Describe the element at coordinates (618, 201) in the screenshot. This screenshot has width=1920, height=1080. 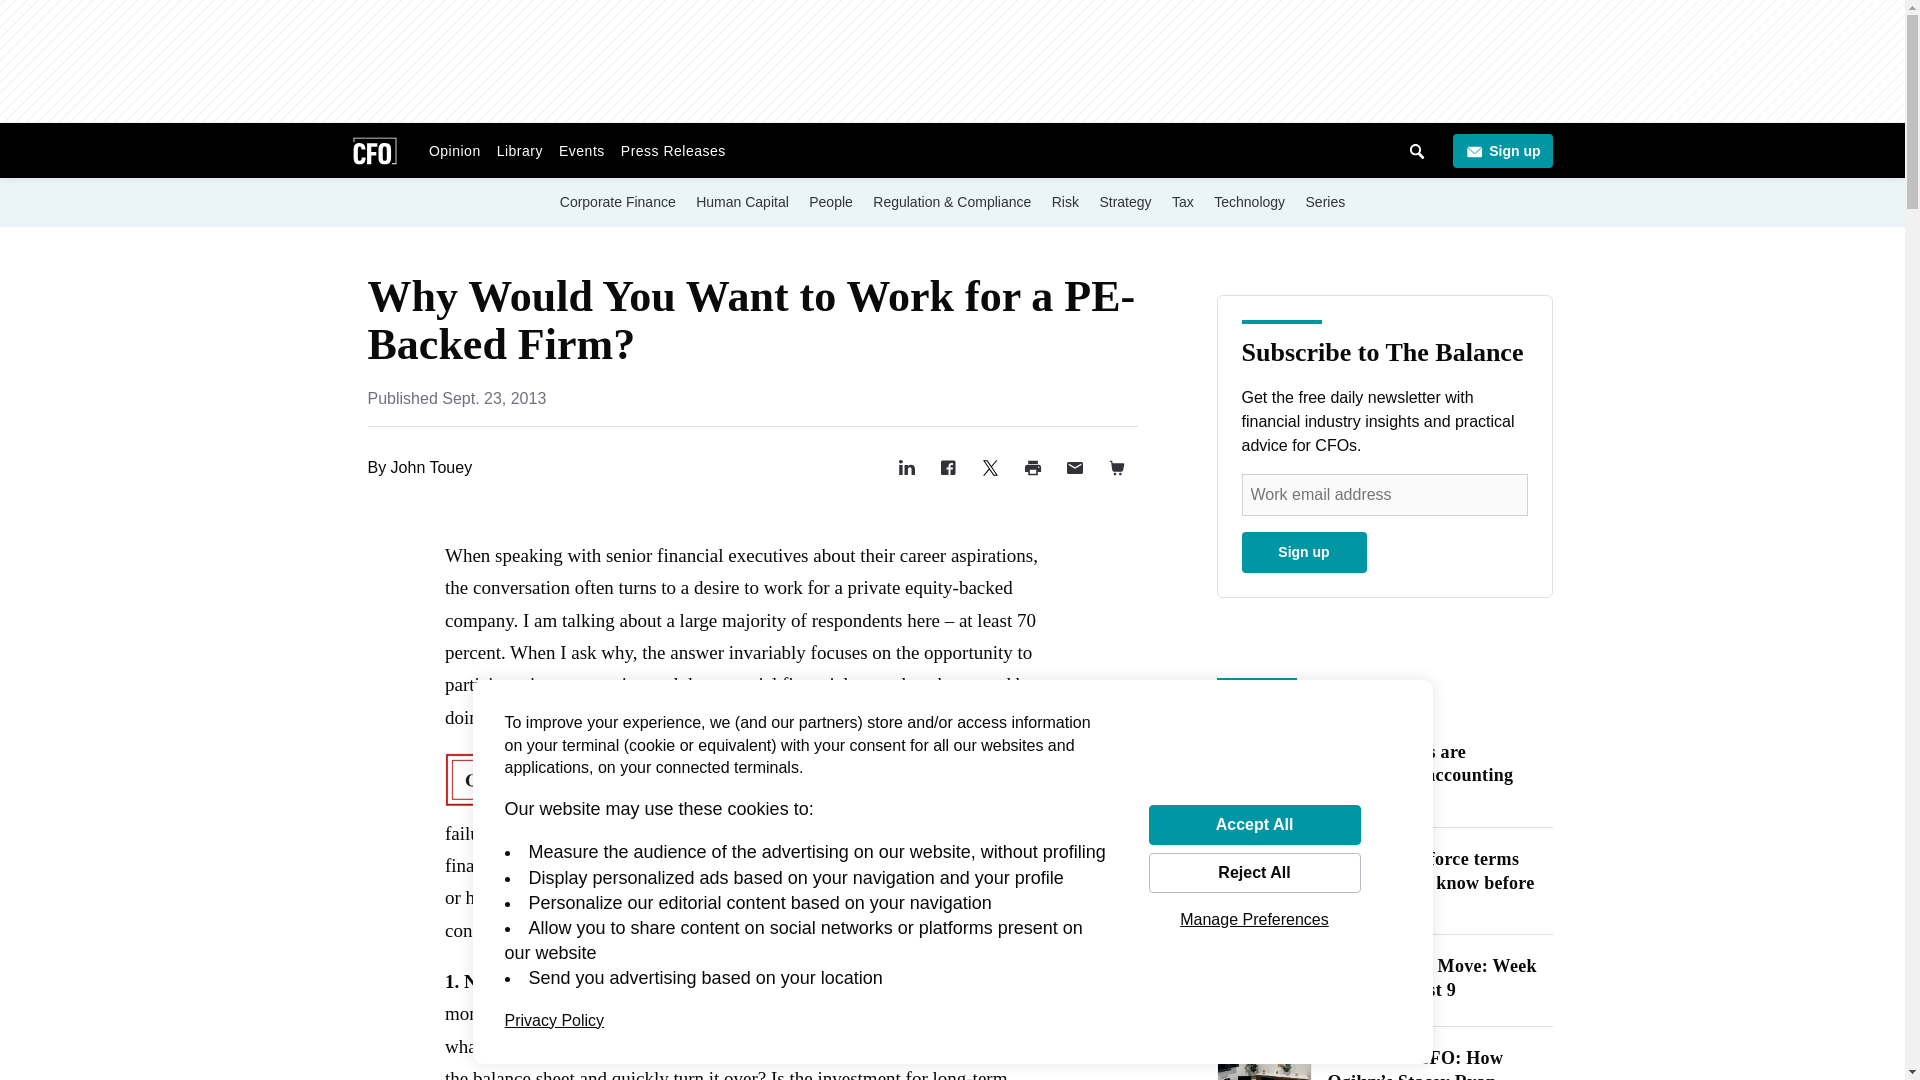
I see `Corporate Finance` at that location.